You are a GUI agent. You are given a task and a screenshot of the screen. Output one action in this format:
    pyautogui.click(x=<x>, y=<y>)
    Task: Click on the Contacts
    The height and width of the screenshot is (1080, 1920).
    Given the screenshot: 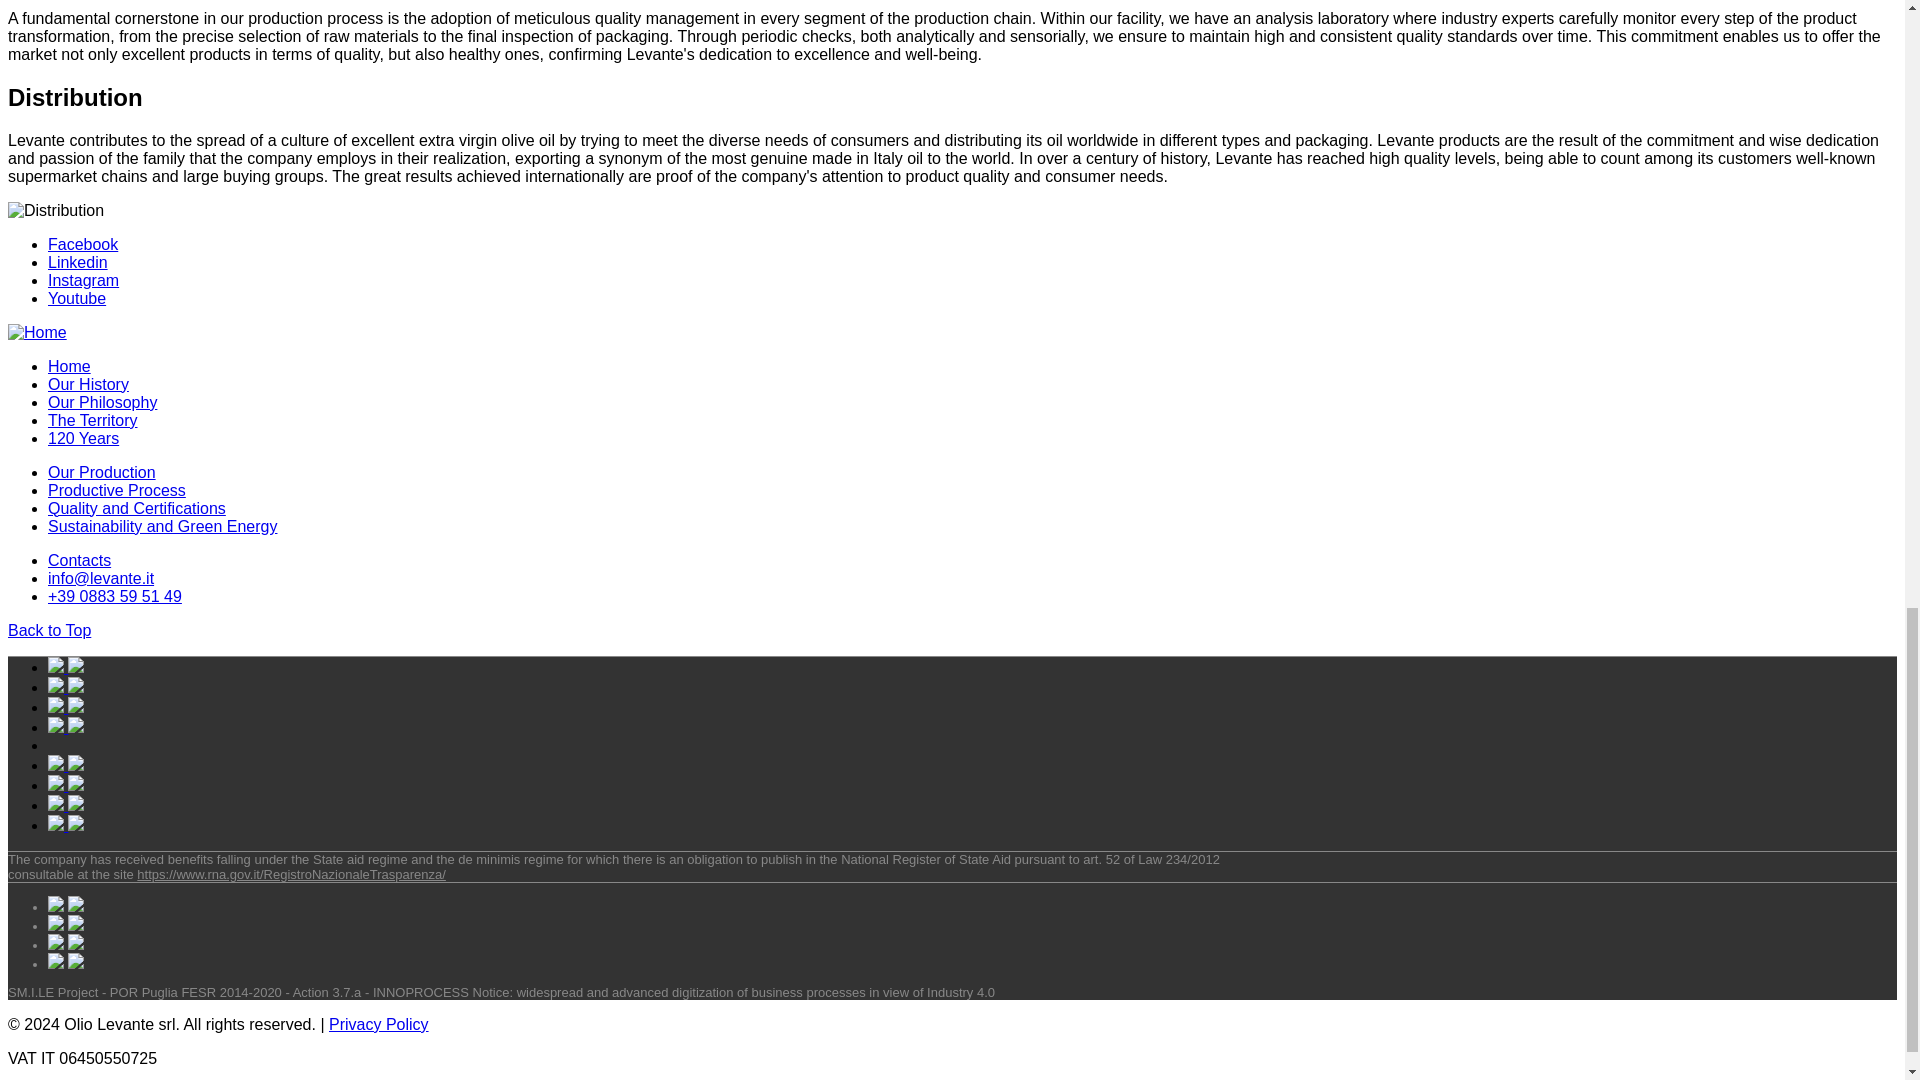 What is the action you would take?
    pyautogui.click(x=80, y=560)
    